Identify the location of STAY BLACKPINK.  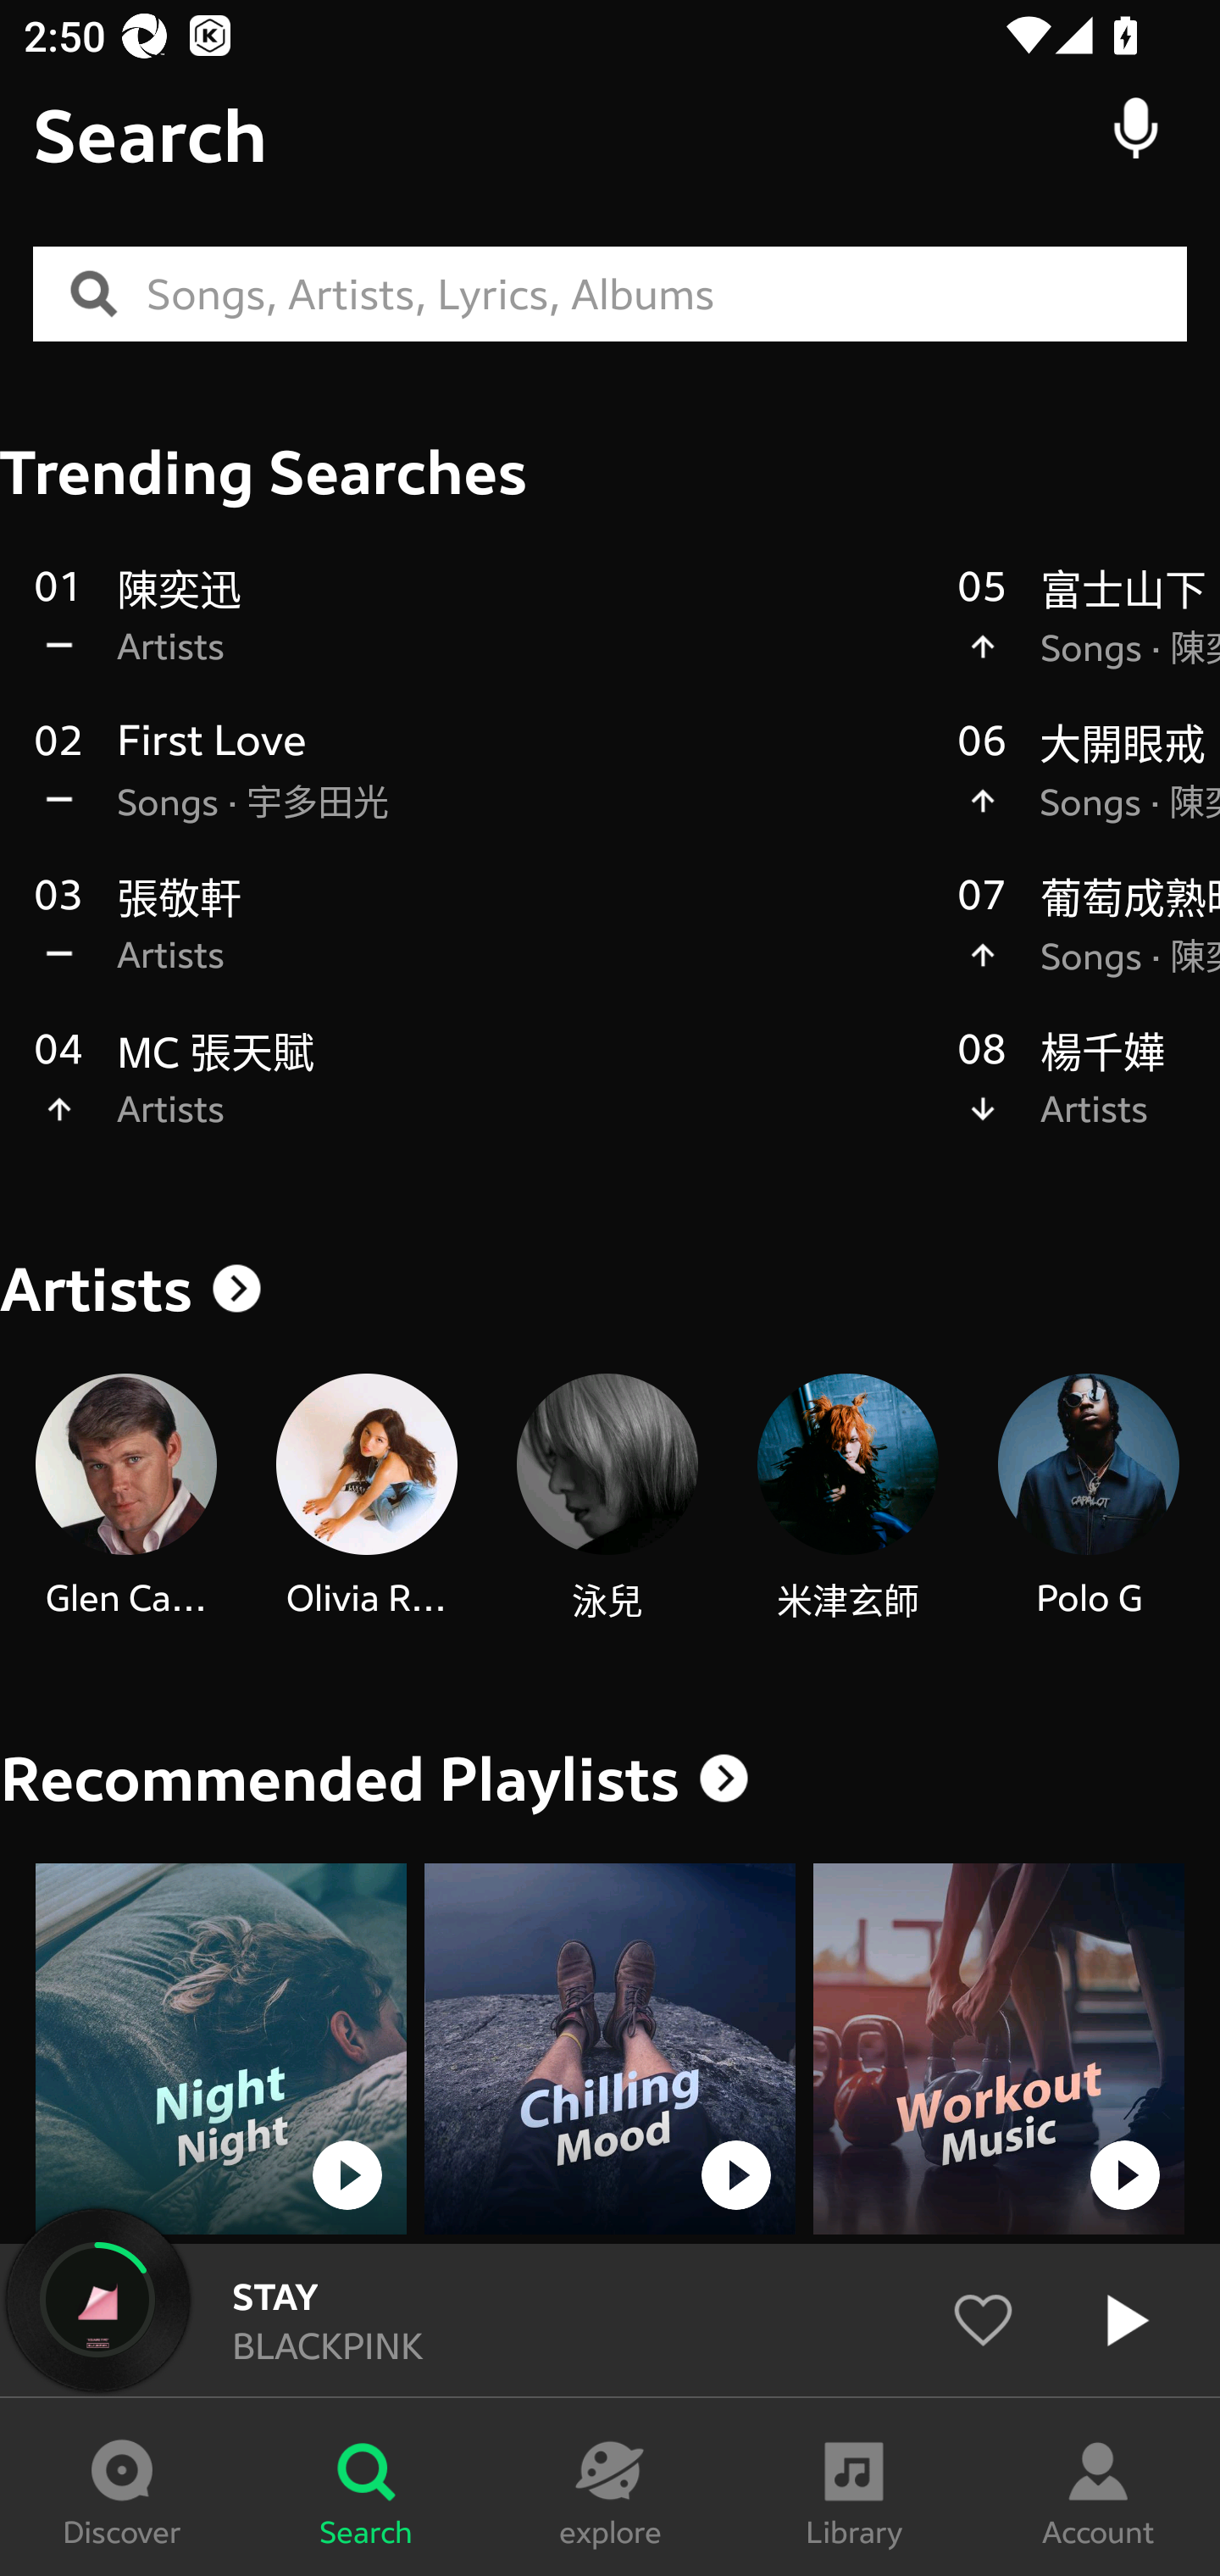
(610, 2320).